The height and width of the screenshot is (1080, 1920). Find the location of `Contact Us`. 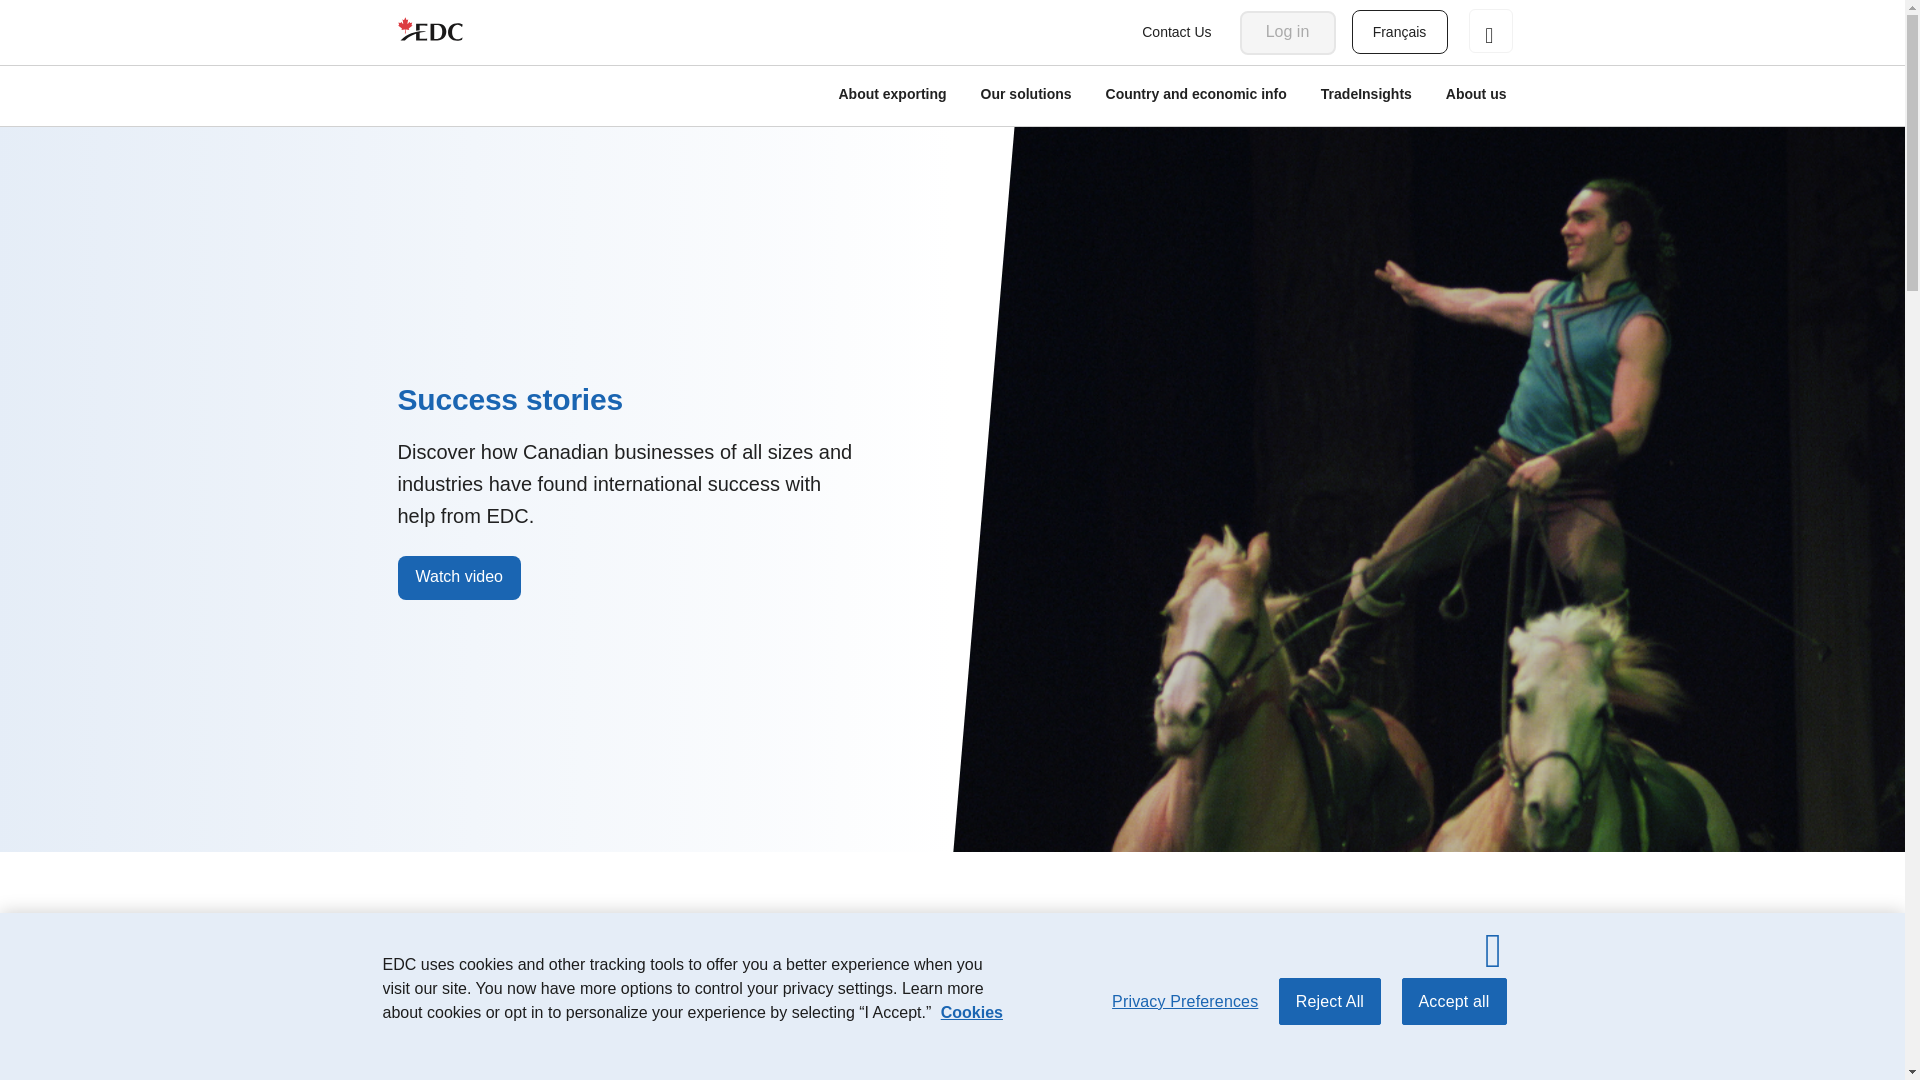

Contact Us is located at coordinates (1176, 32).